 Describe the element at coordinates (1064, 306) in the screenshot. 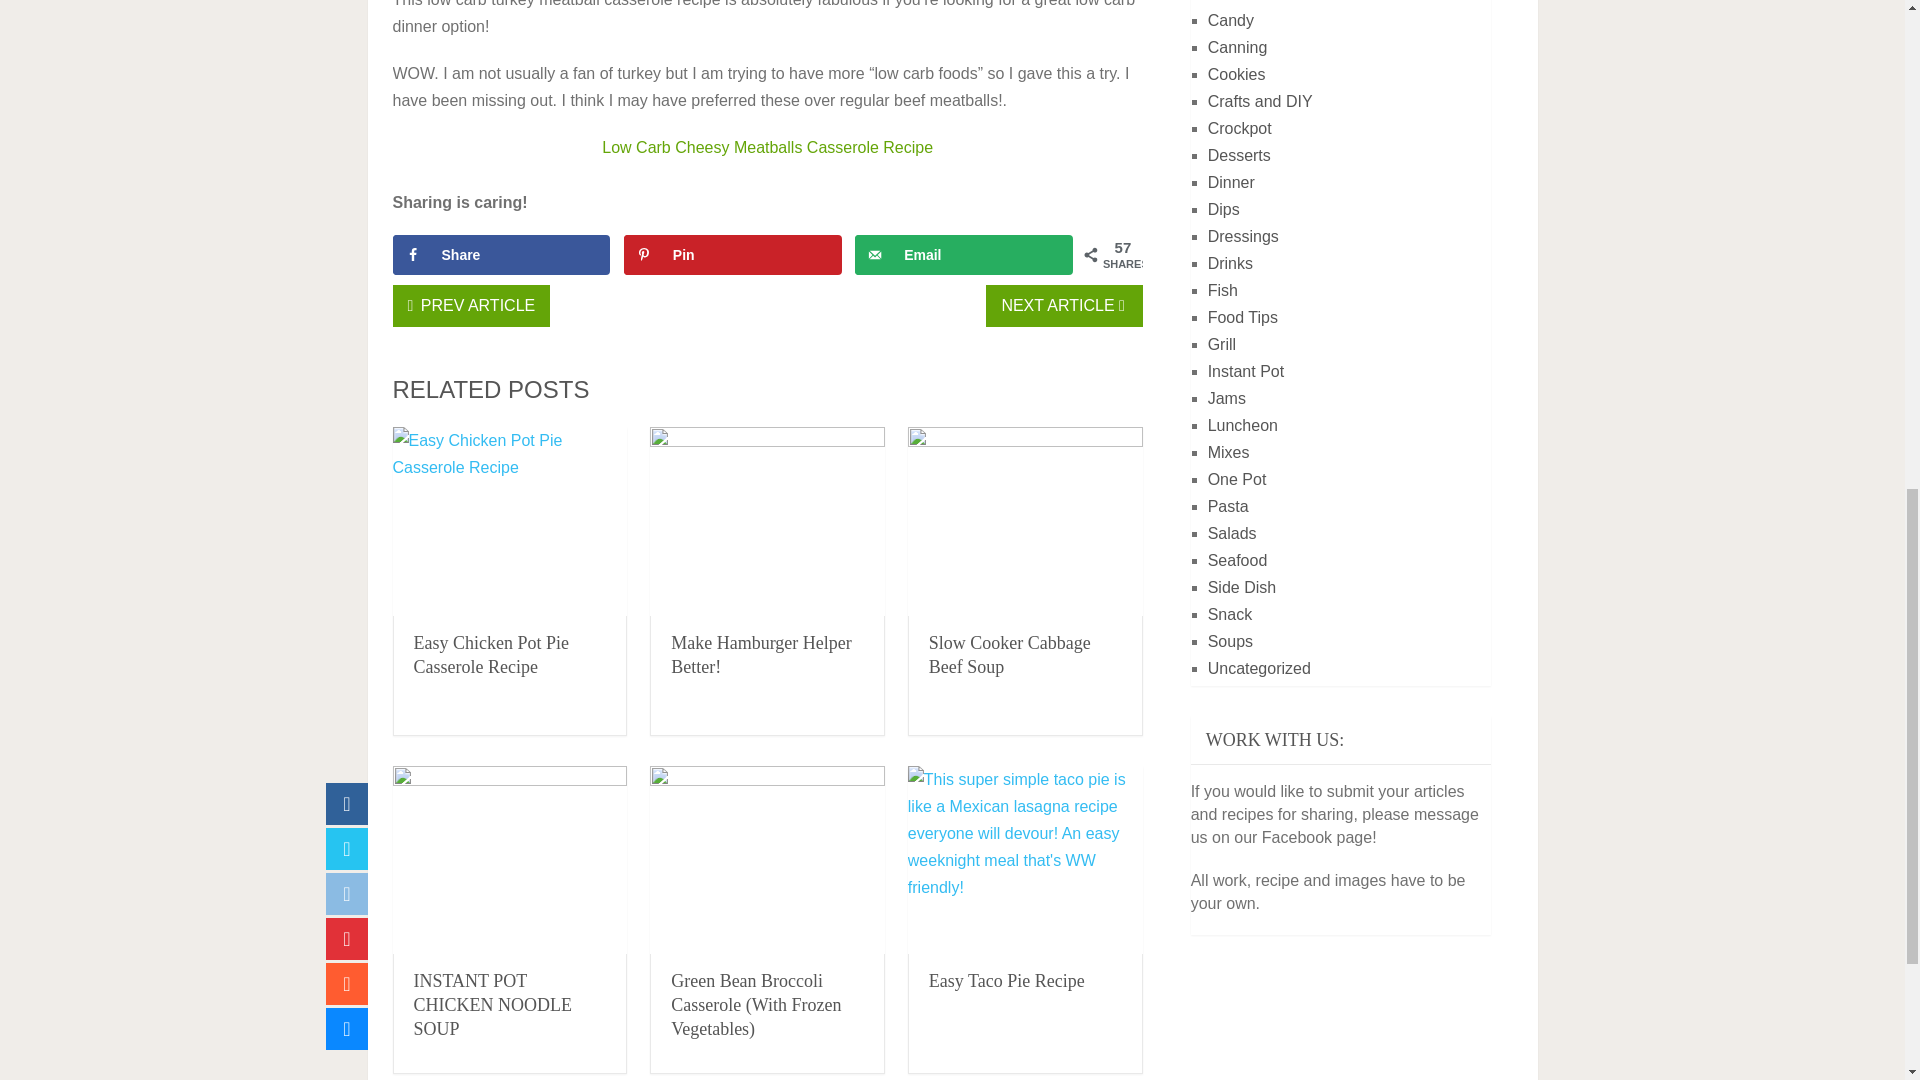

I see `NEXT ARTICLE` at that location.